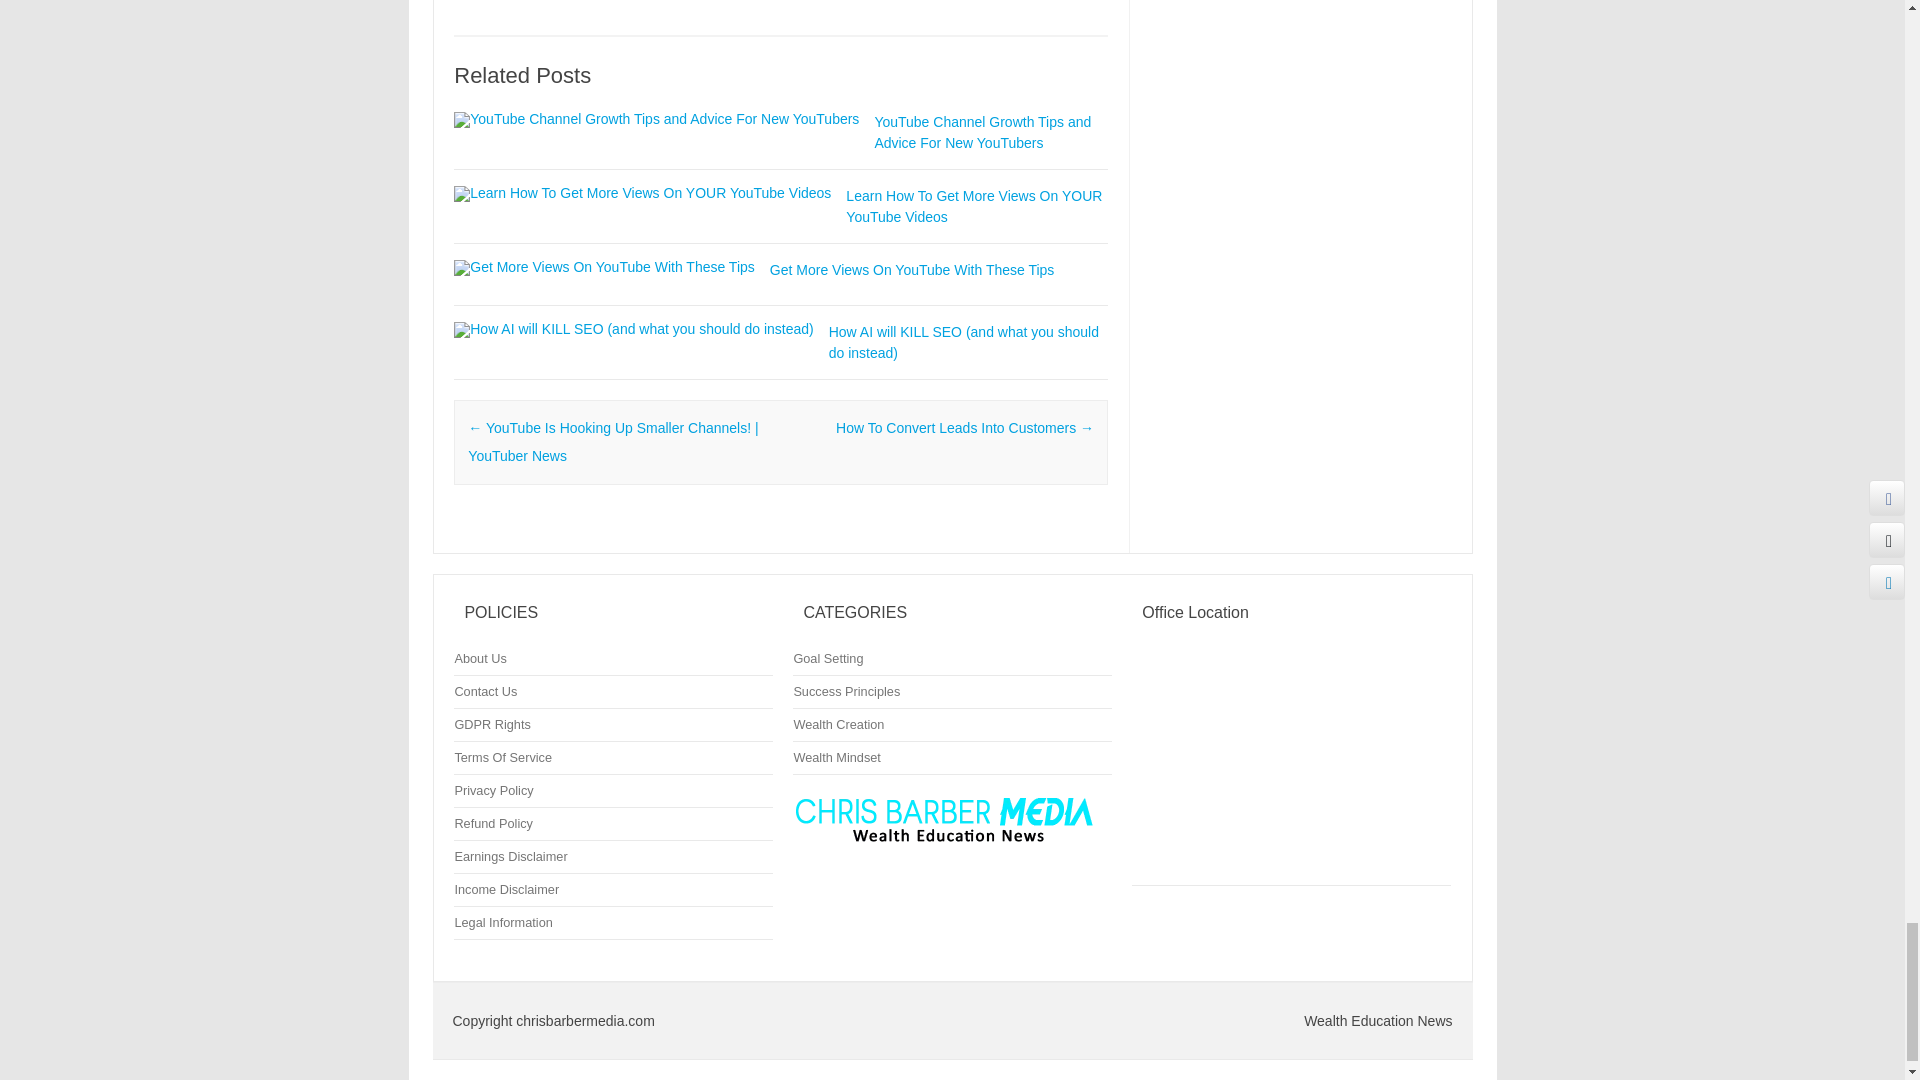 This screenshot has height=1080, width=1920. Describe the element at coordinates (642, 192) in the screenshot. I see `Learn How To Get More Views On YOUR YouTube Videos` at that location.